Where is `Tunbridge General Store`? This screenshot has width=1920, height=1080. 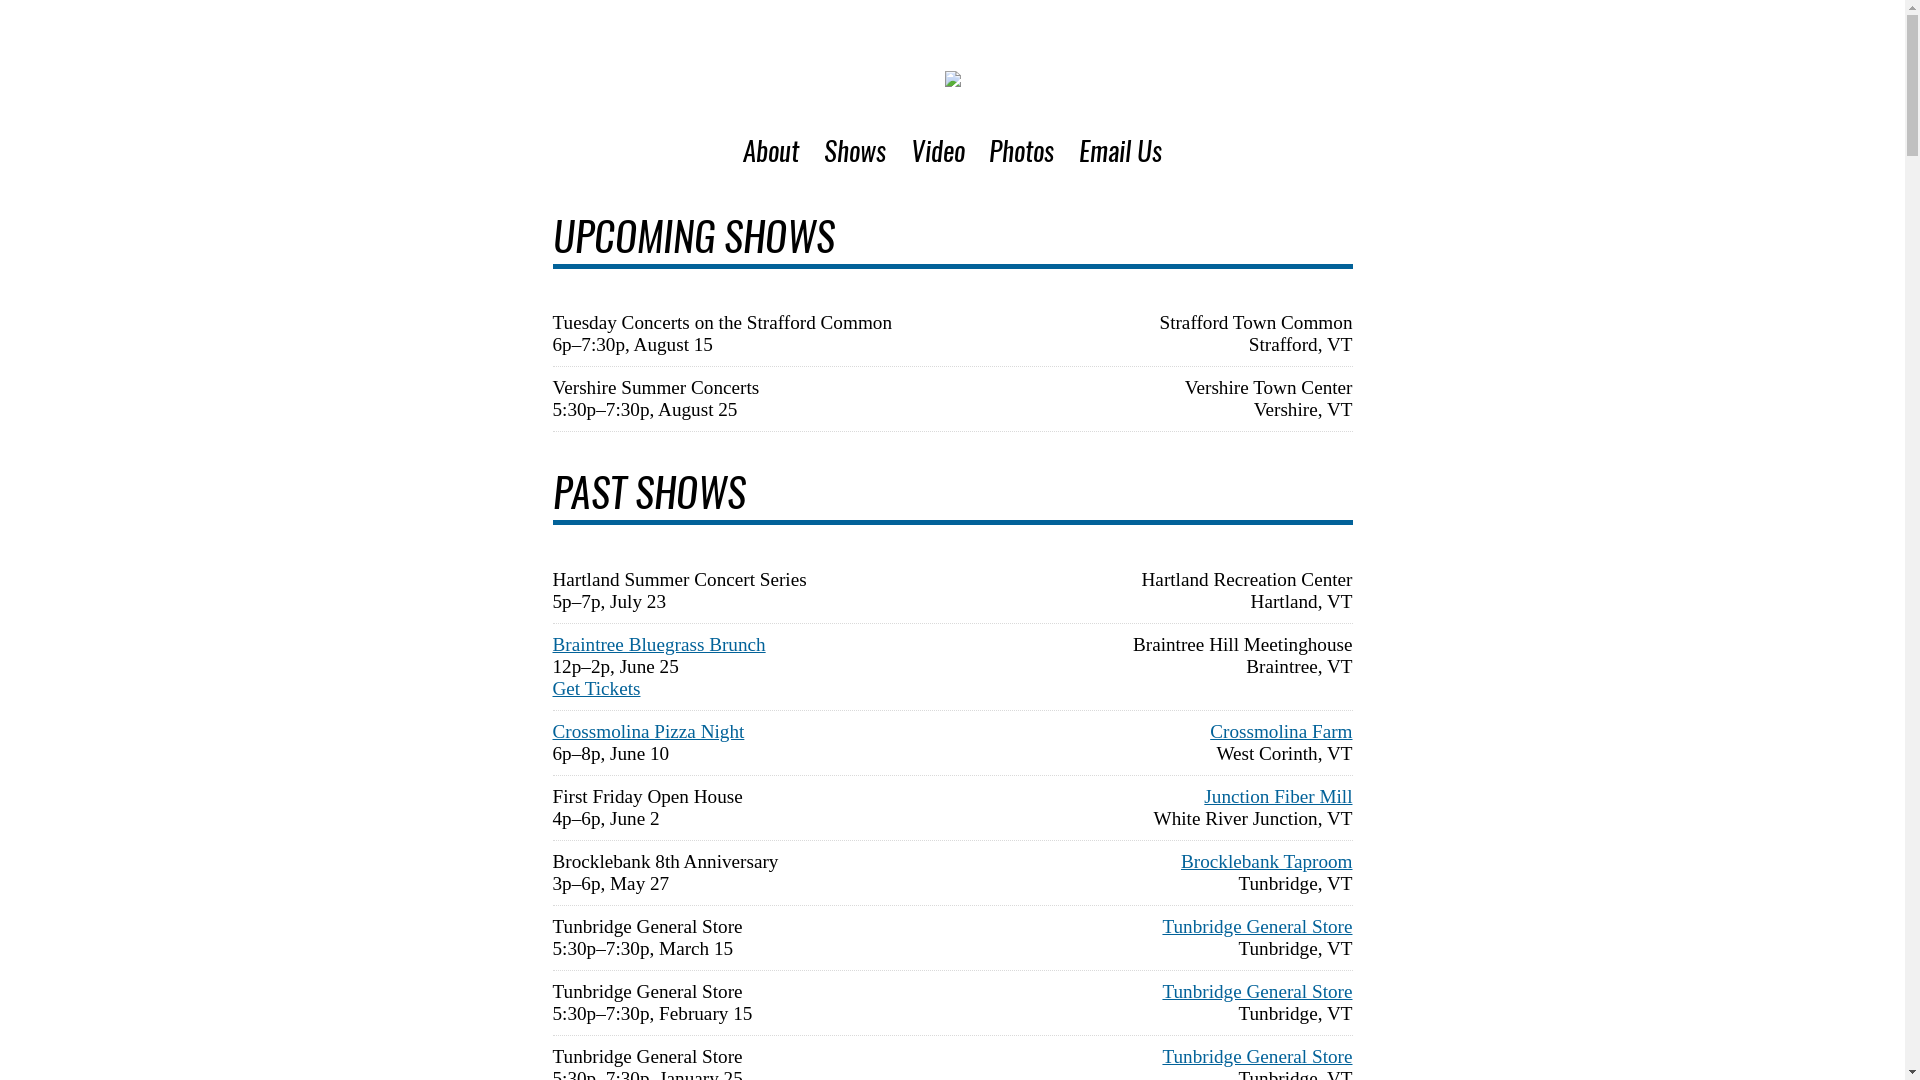
Tunbridge General Store is located at coordinates (1257, 992).